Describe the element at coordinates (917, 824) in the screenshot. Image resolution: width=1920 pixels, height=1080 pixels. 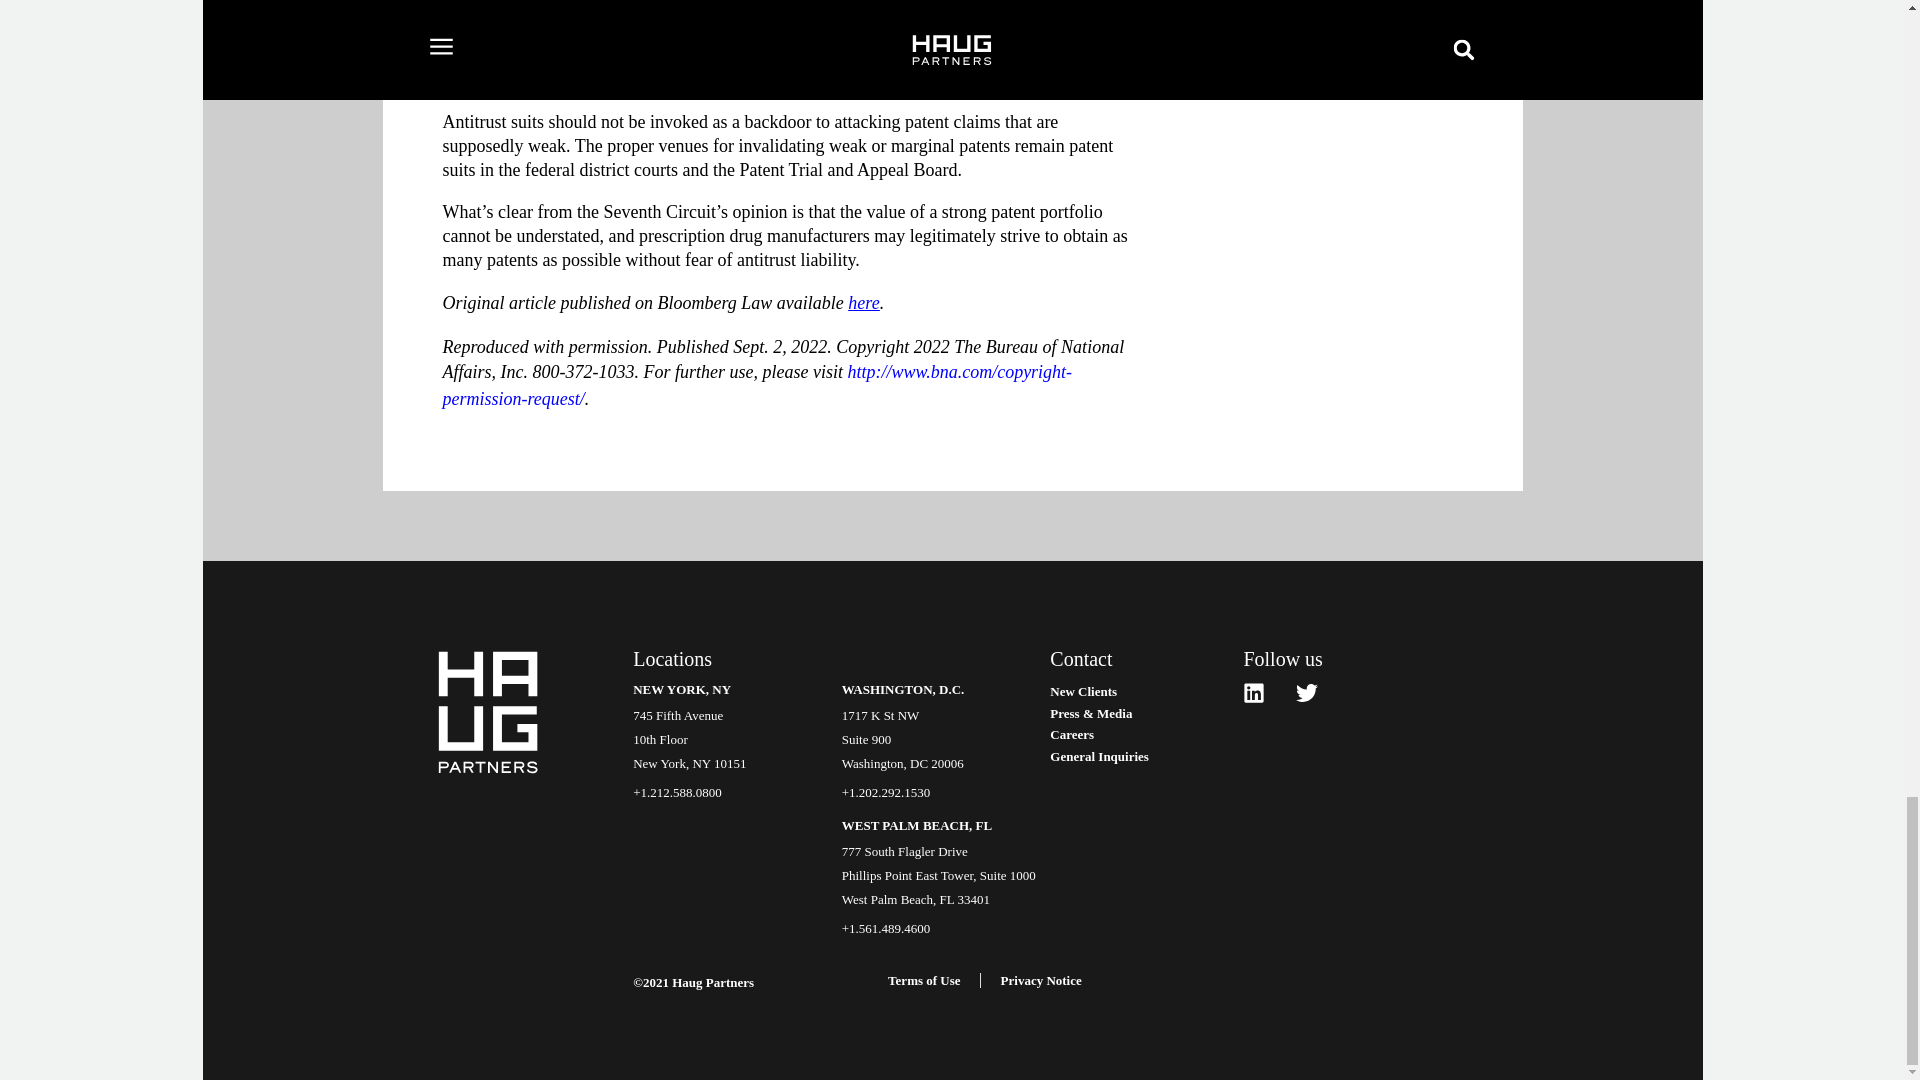
I see `WEST PALM BEACH, FL` at that location.